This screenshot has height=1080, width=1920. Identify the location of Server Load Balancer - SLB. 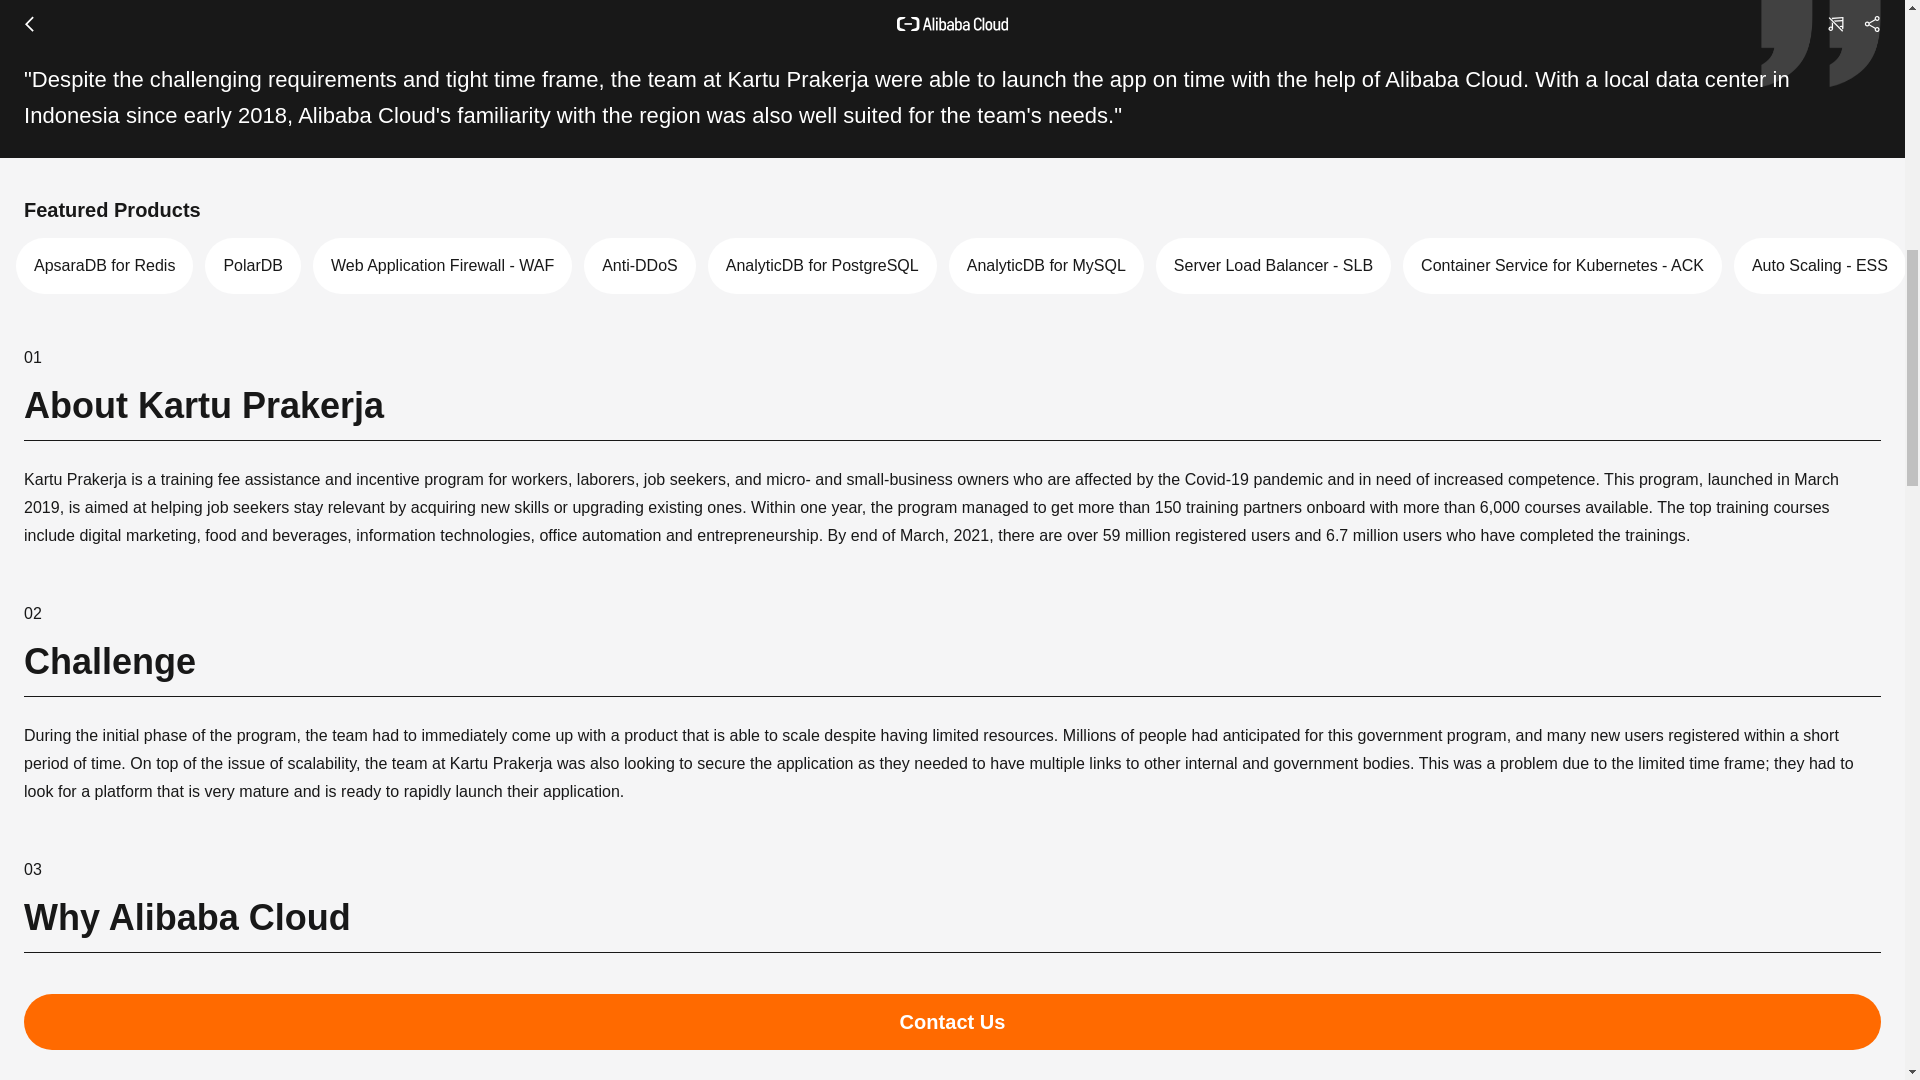
(1272, 265).